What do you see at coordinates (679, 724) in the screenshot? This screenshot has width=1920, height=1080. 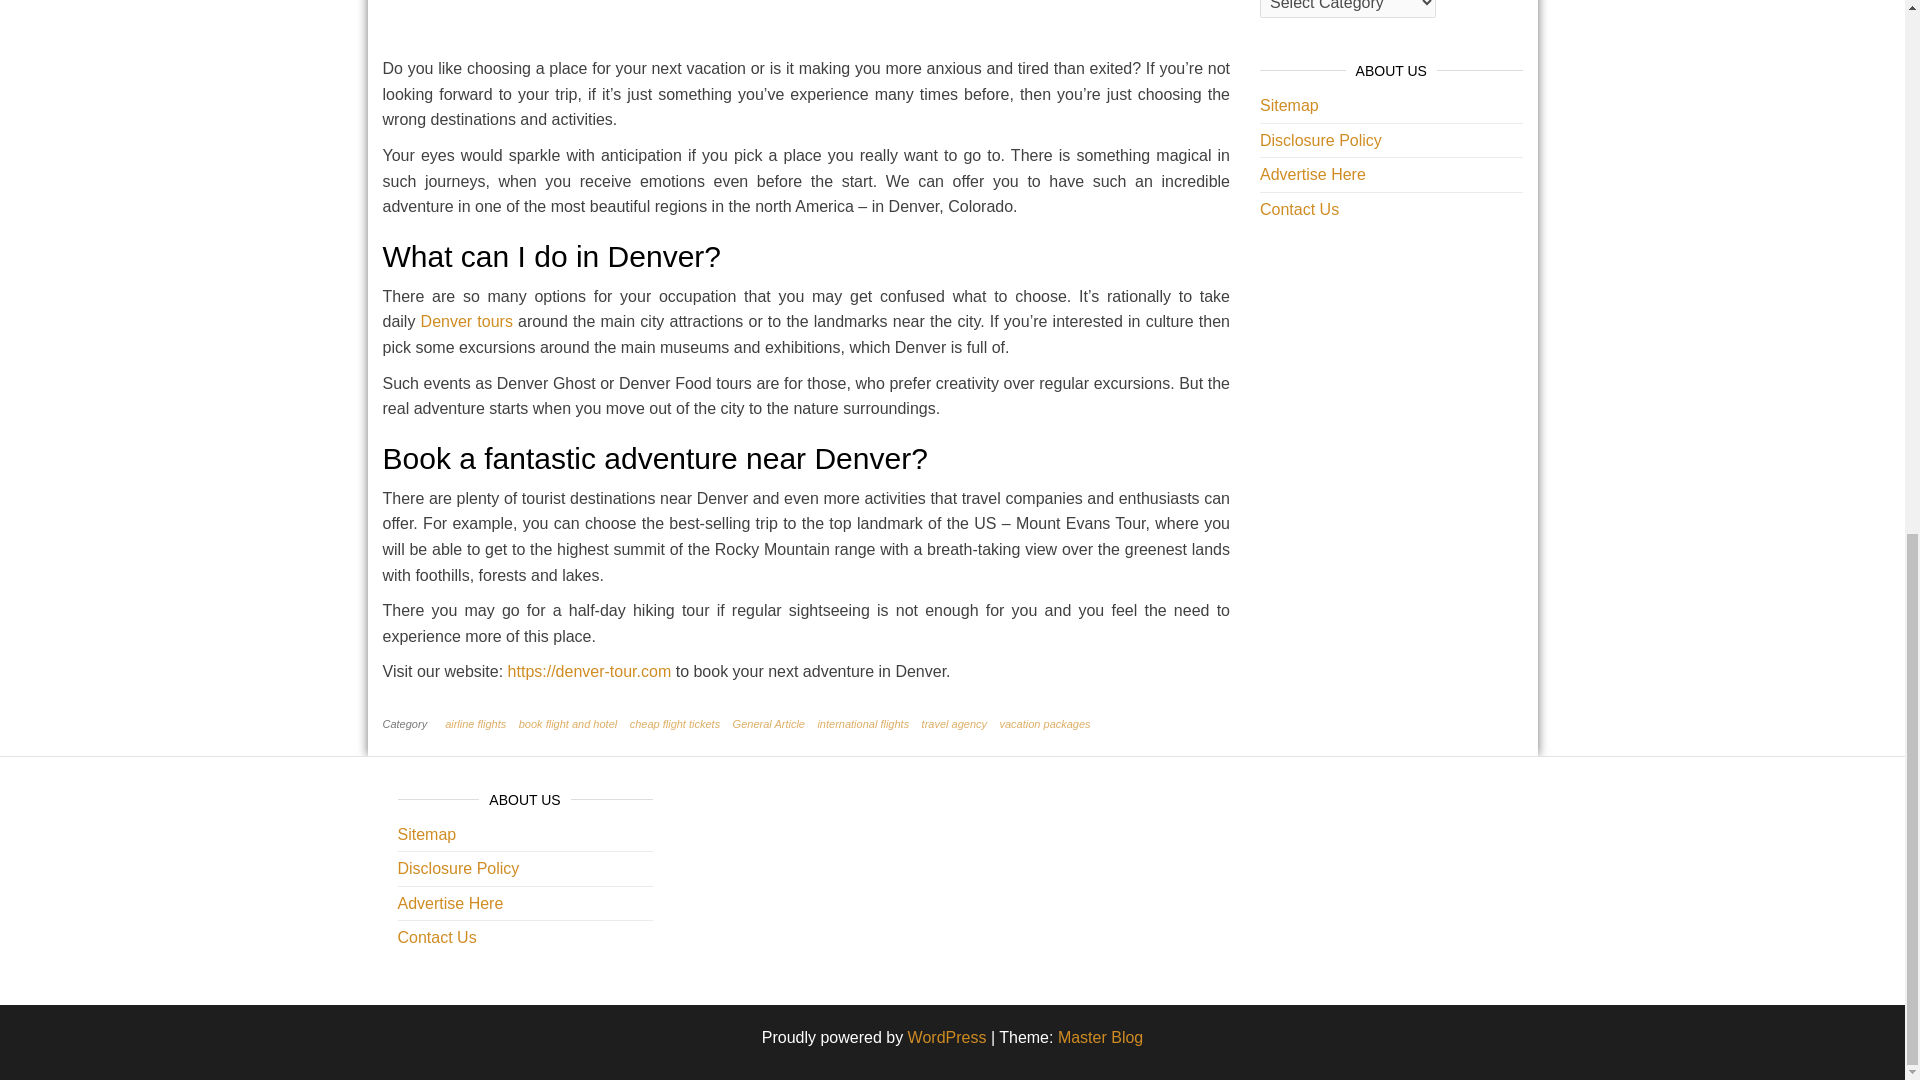 I see `cheap flight tickets` at bounding box center [679, 724].